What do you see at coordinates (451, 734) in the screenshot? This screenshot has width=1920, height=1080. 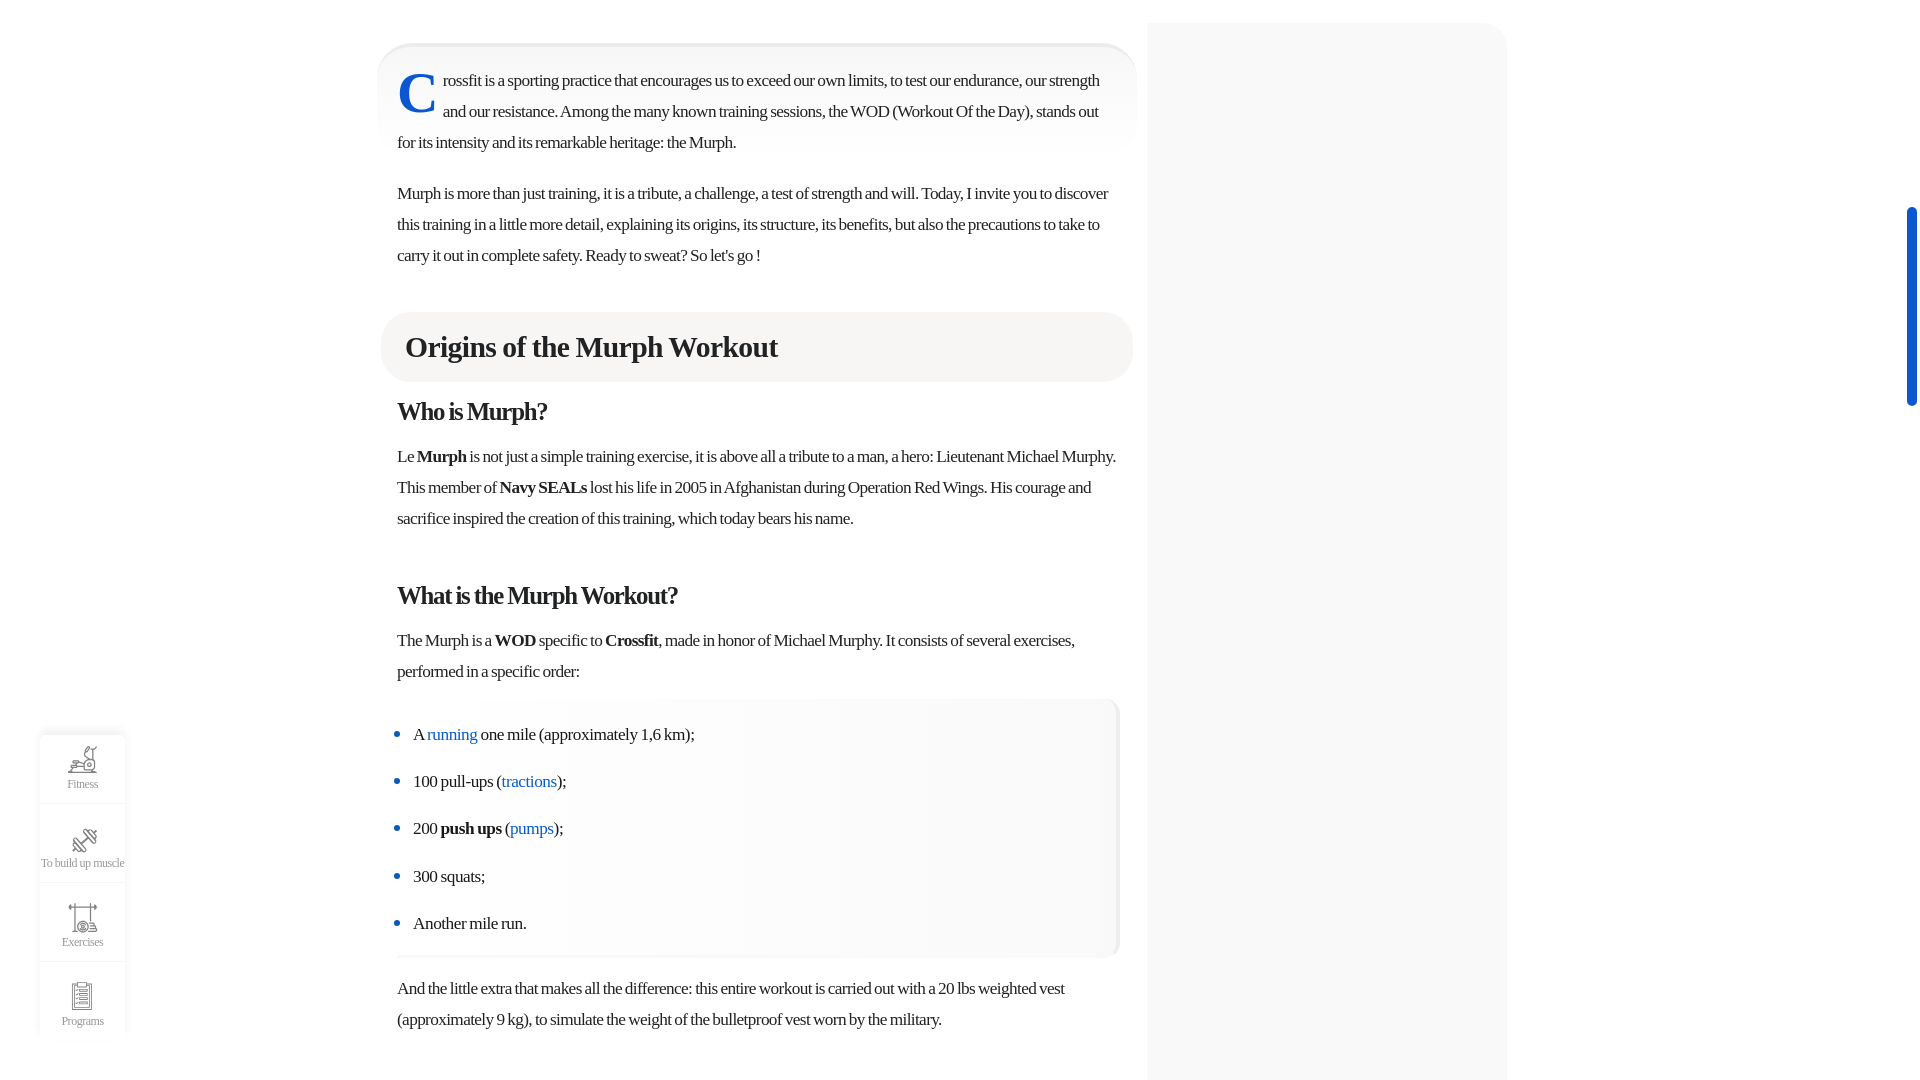 I see `Running` at bounding box center [451, 734].